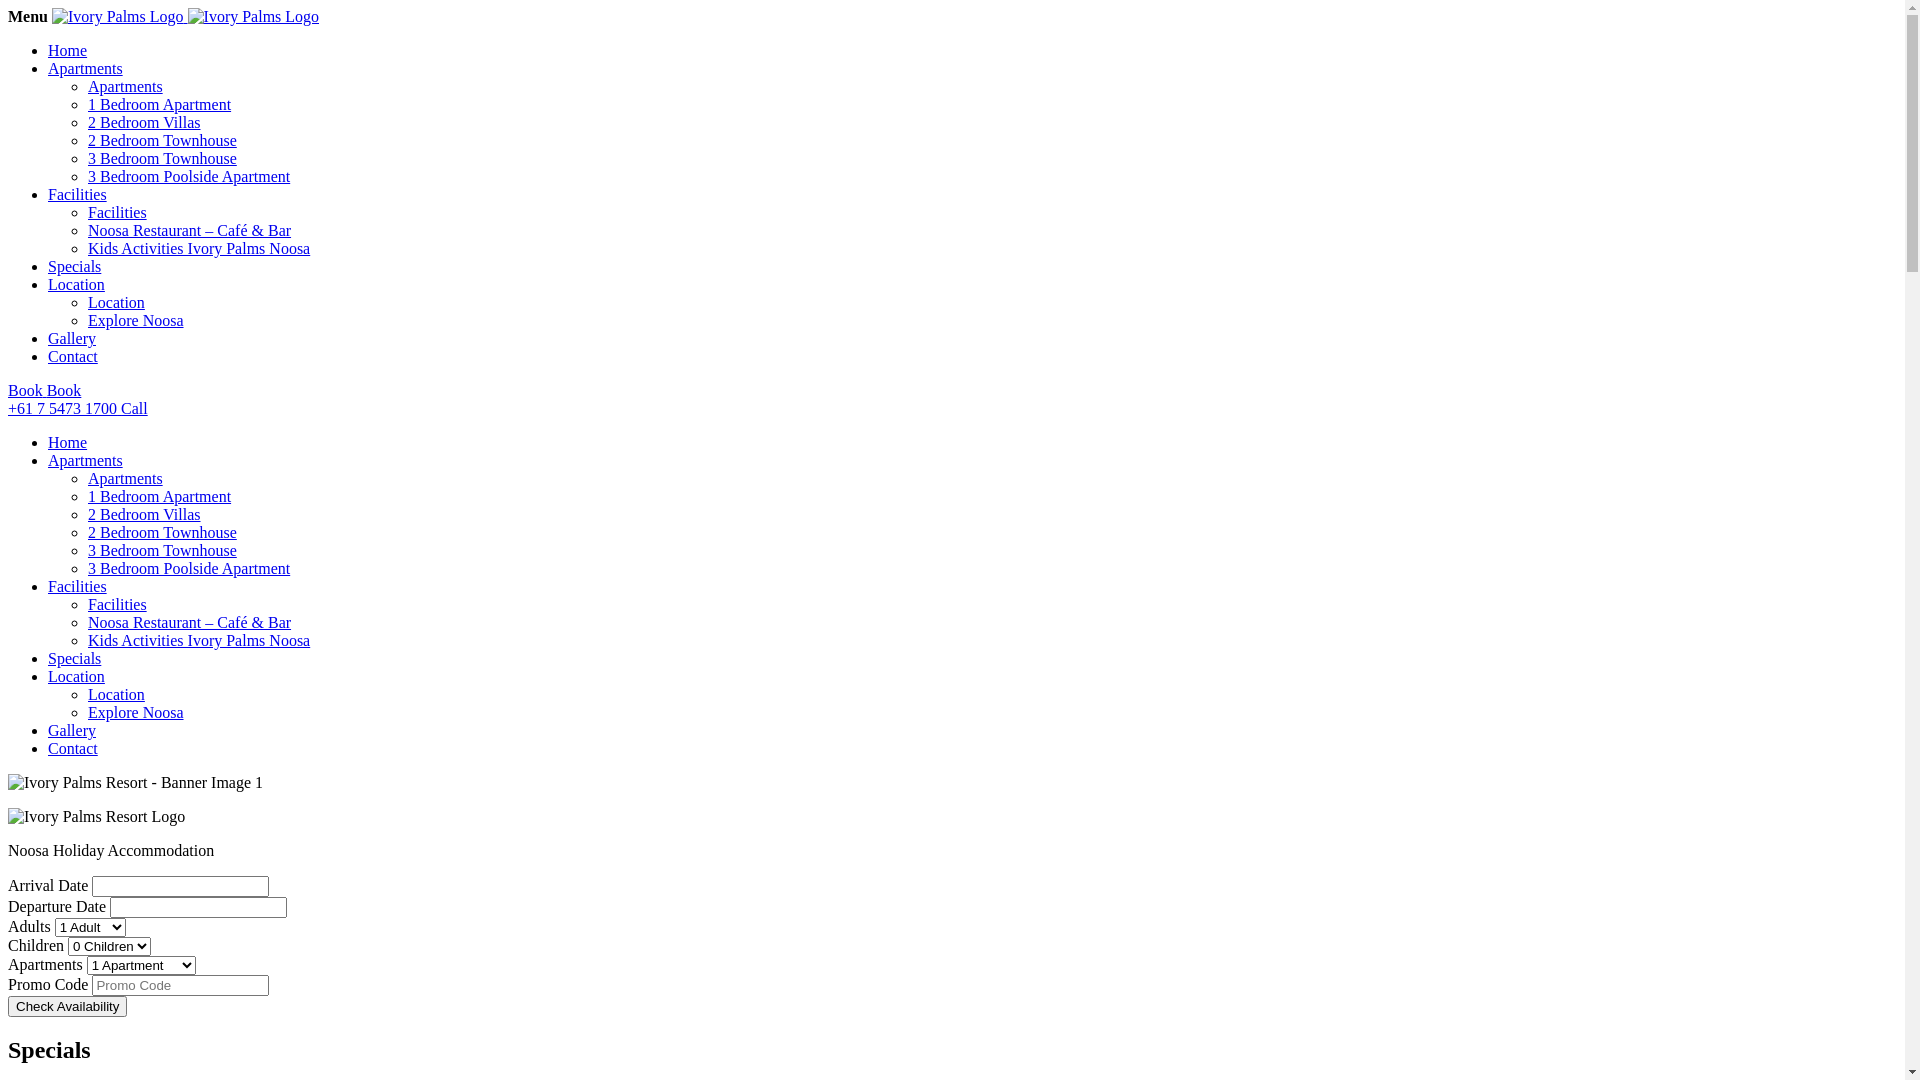 Image resolution: width=1920 pixels, height=1080 pixels. What do you see at coordinates (189, 568) in the screenshot?
I see `3 Bedroom Poolside Apartment` at bounding box center [189, 568].